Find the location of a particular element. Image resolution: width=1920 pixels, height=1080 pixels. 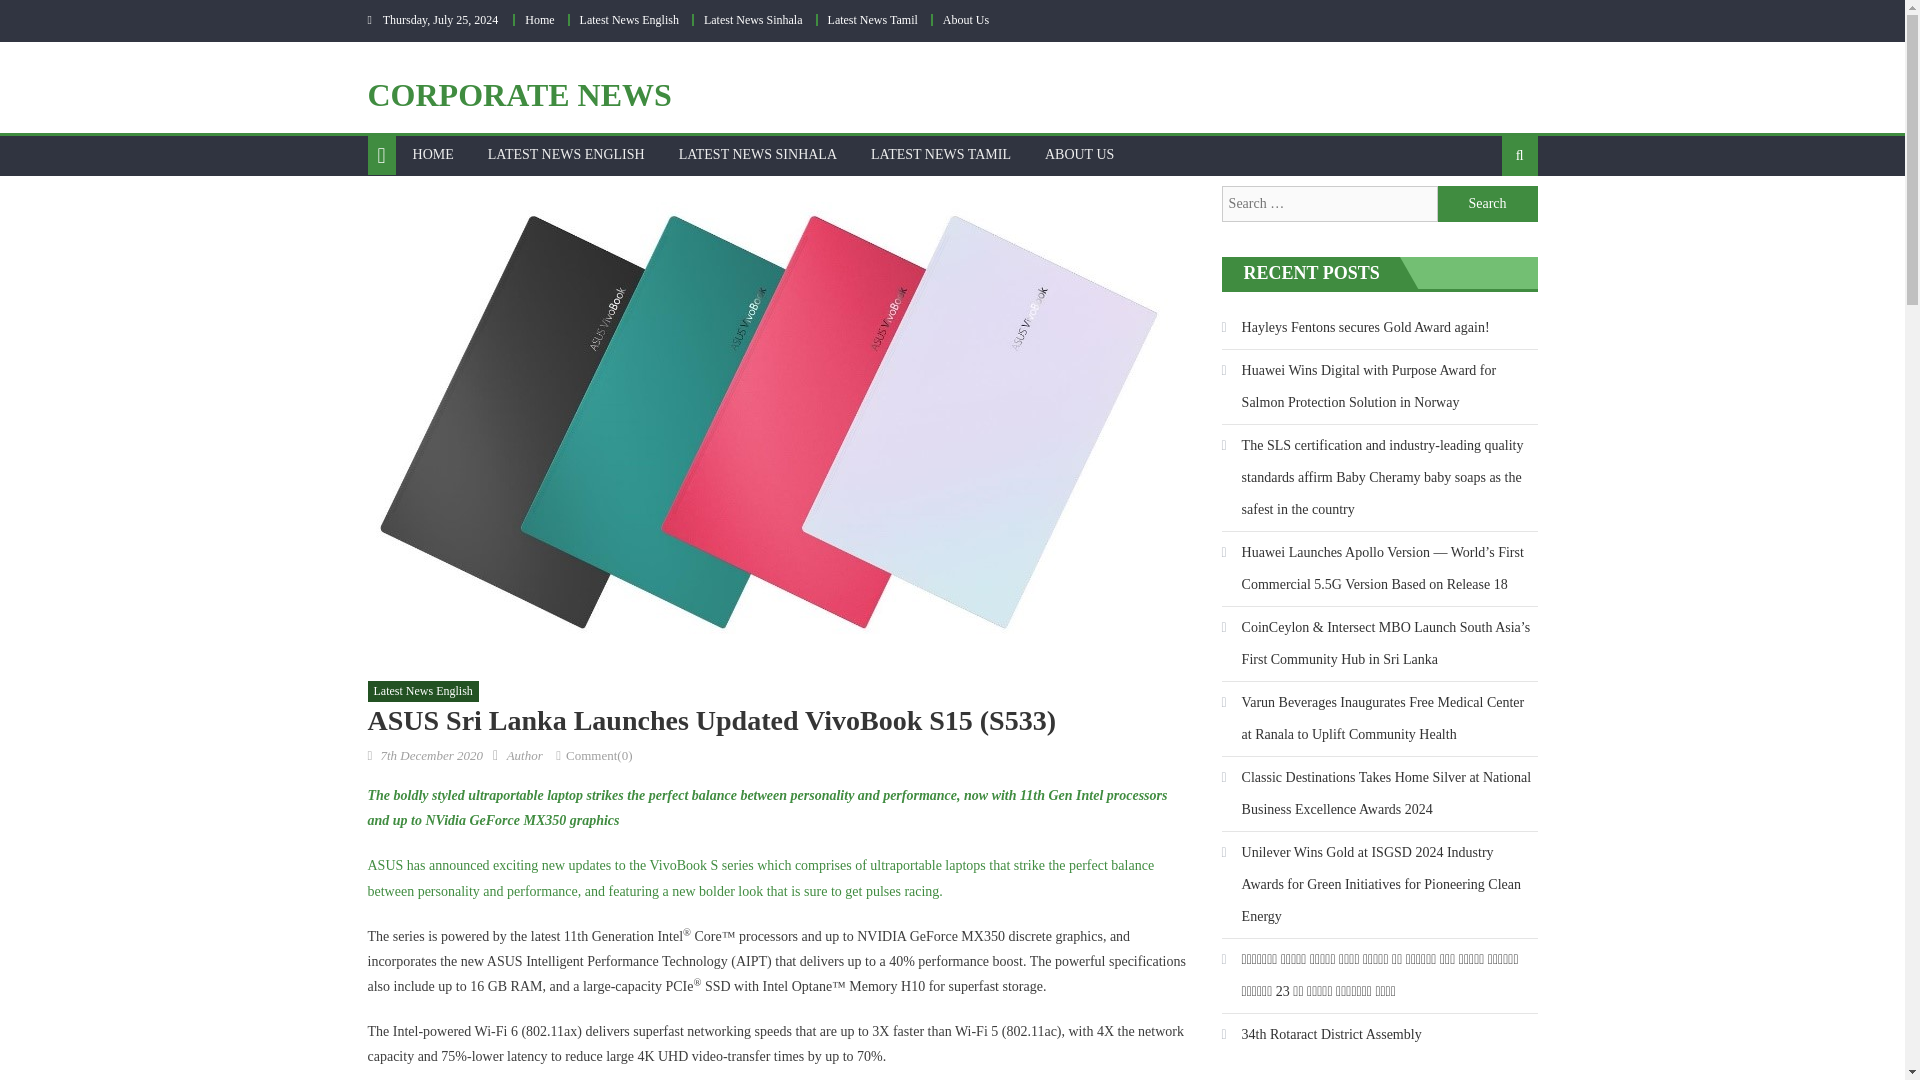

LATEST NEWS SINHALA is located at coordinates (758, 154).